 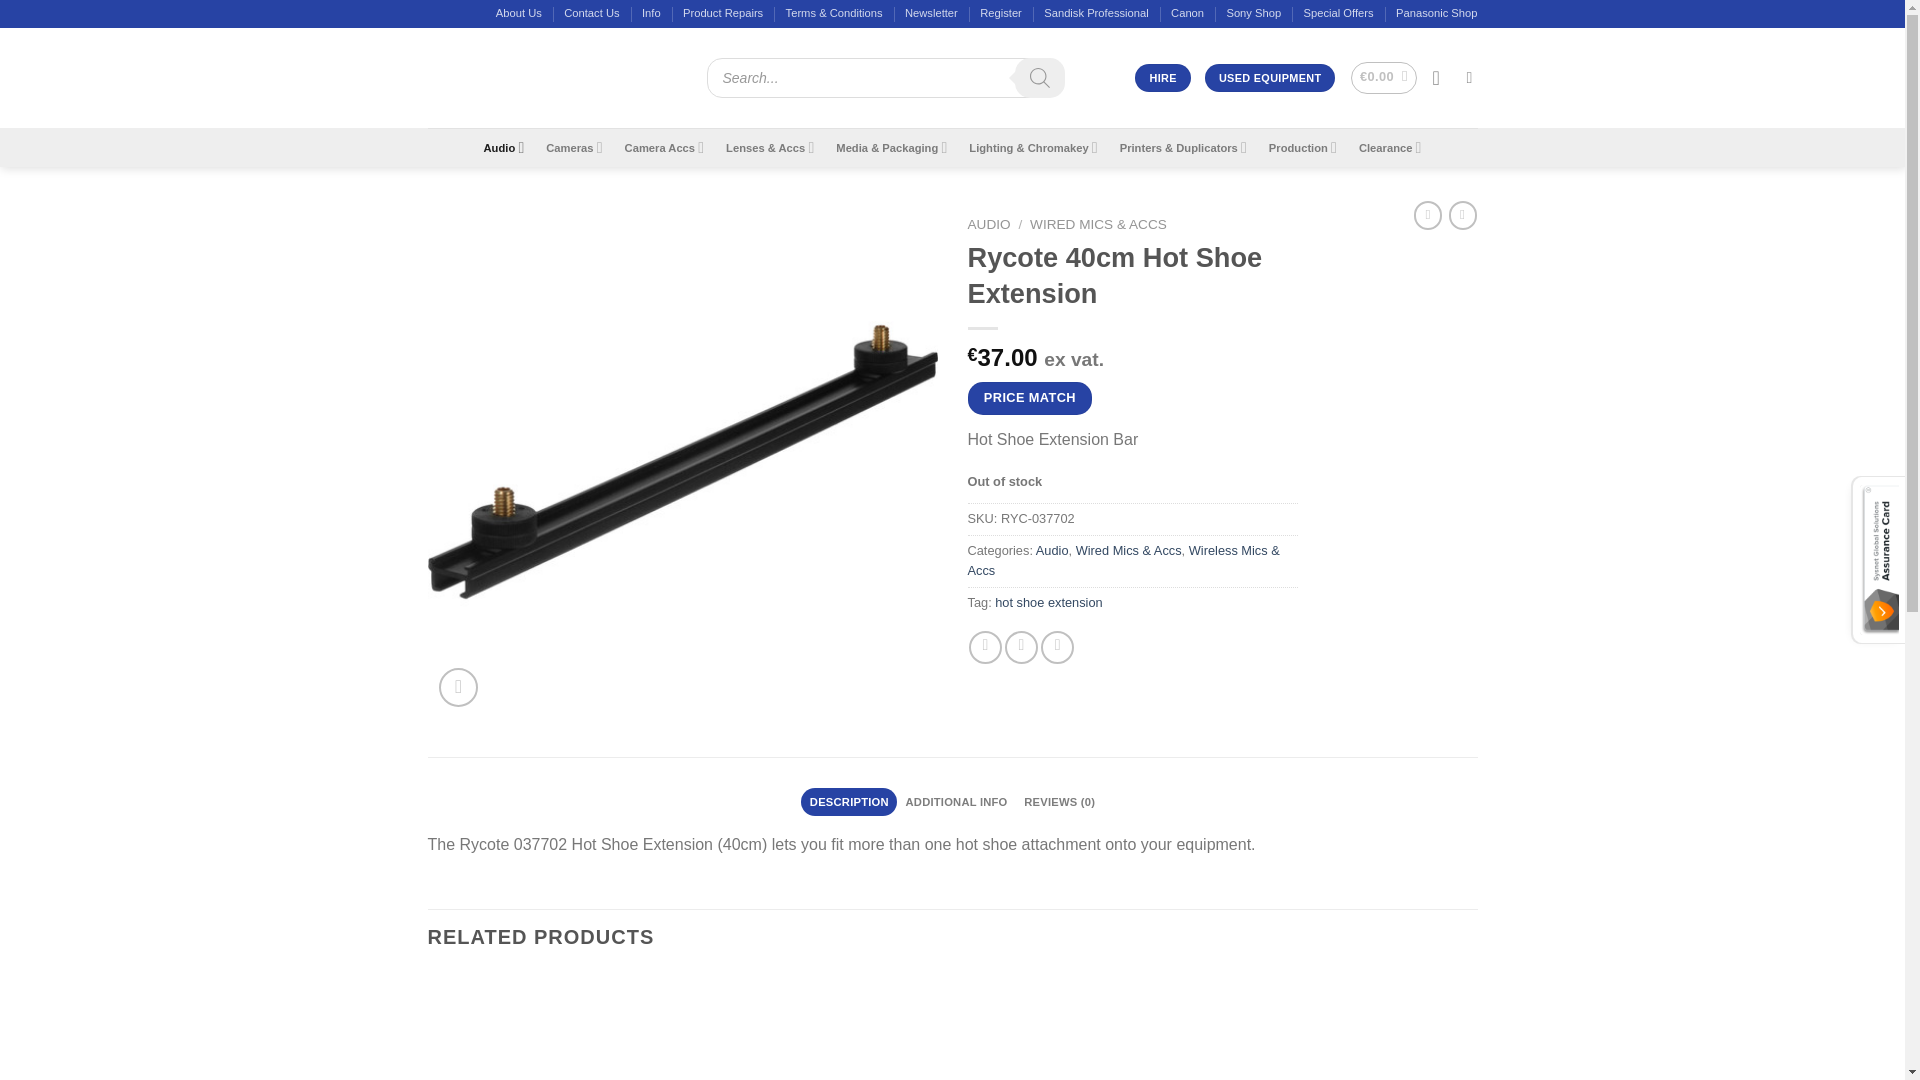 I want to click on Audio, so click(x=504, y=148).